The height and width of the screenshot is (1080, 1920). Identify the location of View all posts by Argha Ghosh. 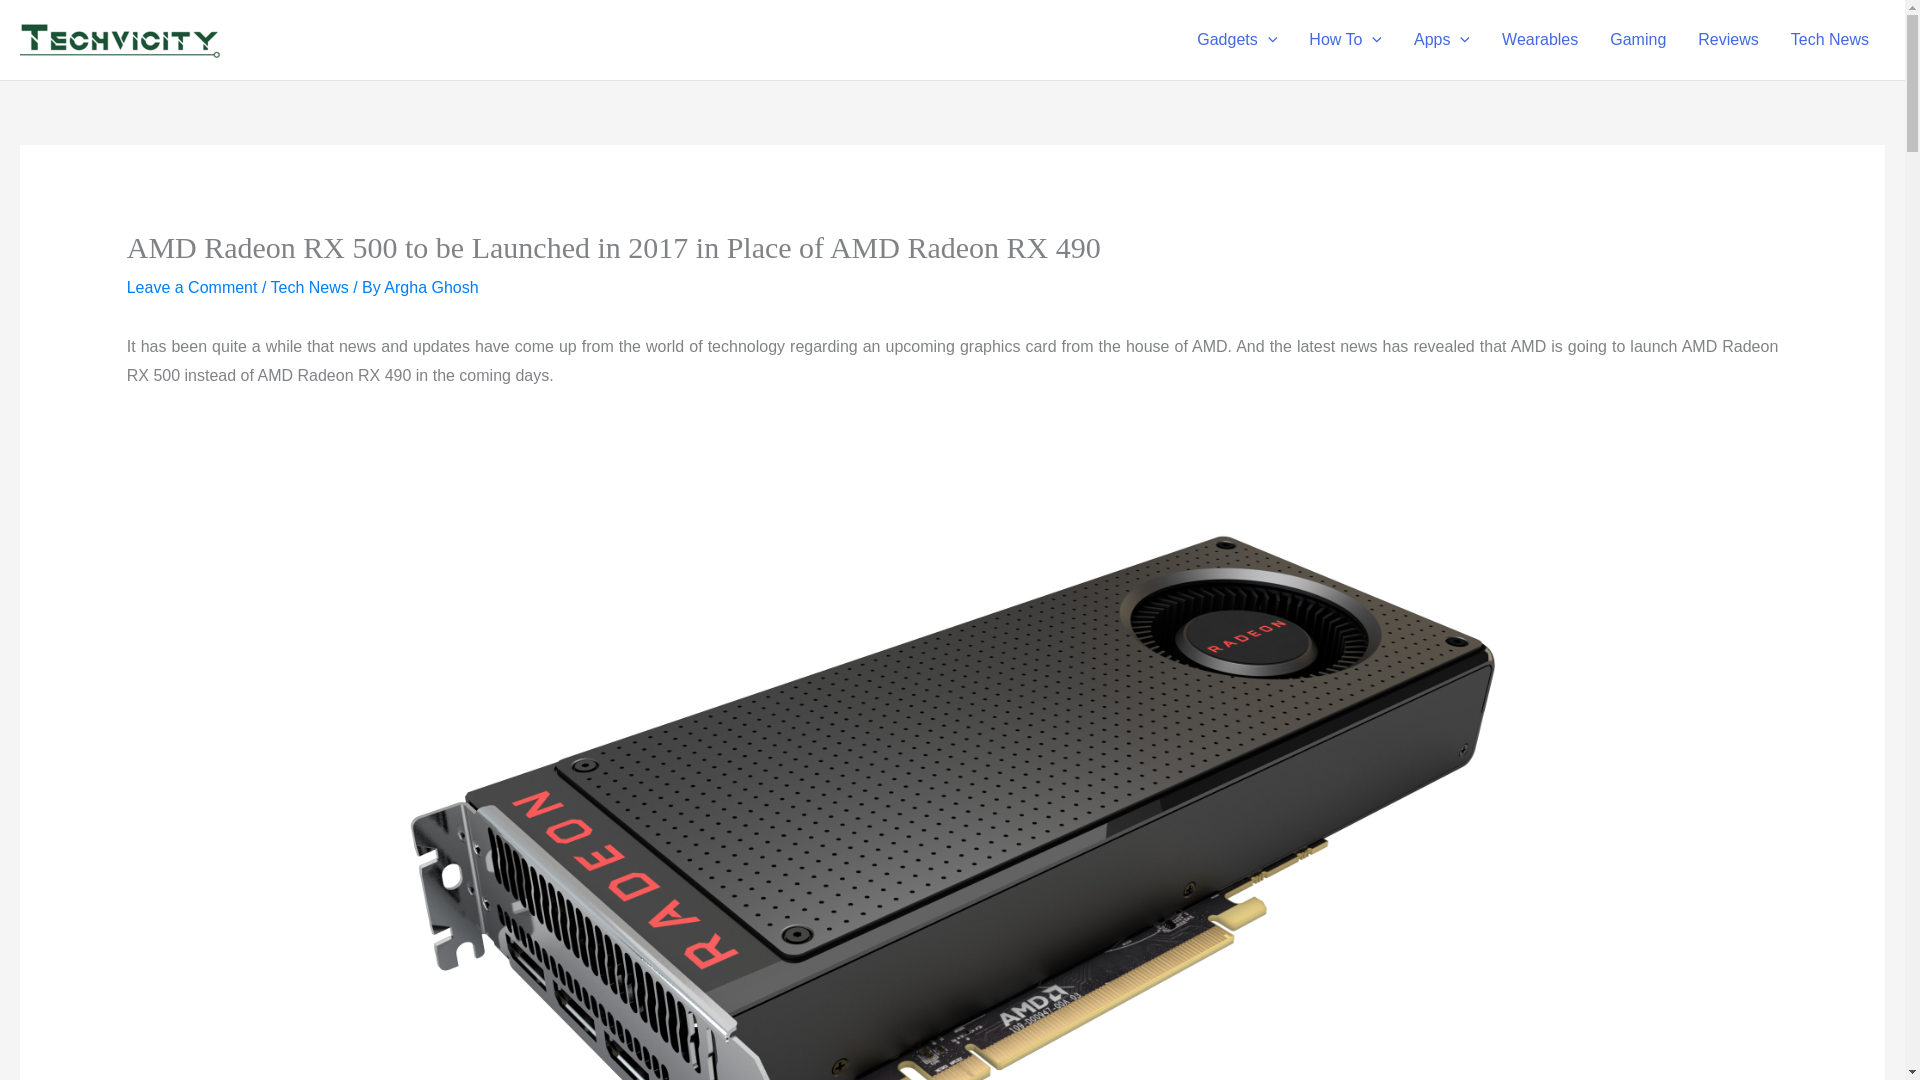
(431, 286).